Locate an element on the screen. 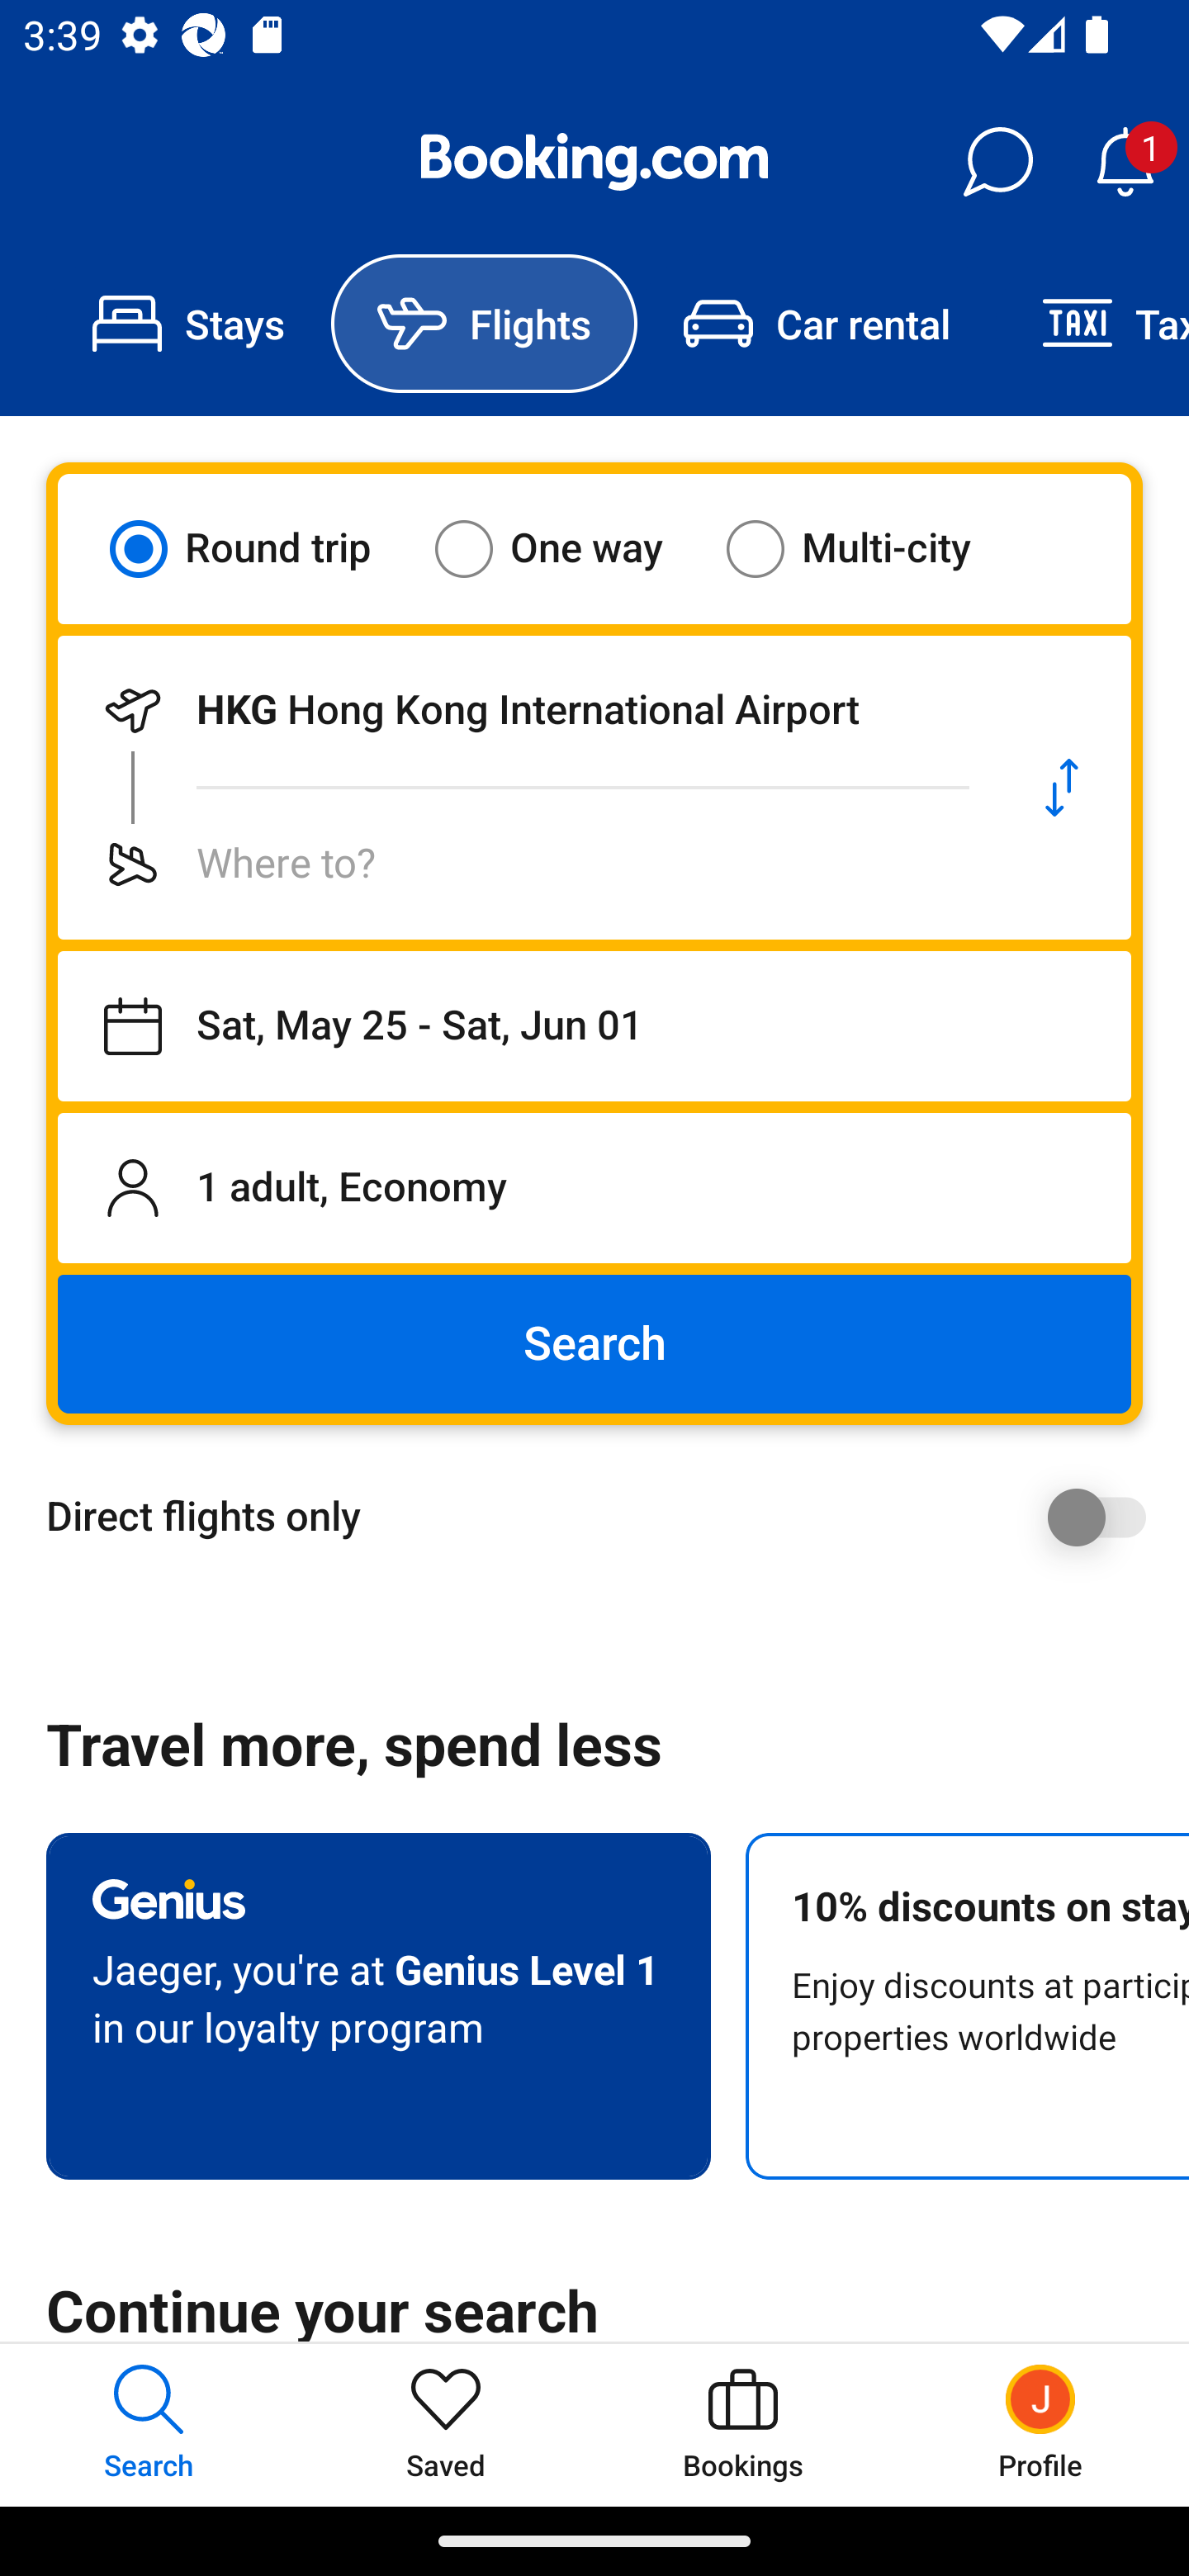 The height and width of the screenshot is (2576, 1189). Direct flights only is located at coordinates (606, 1517).